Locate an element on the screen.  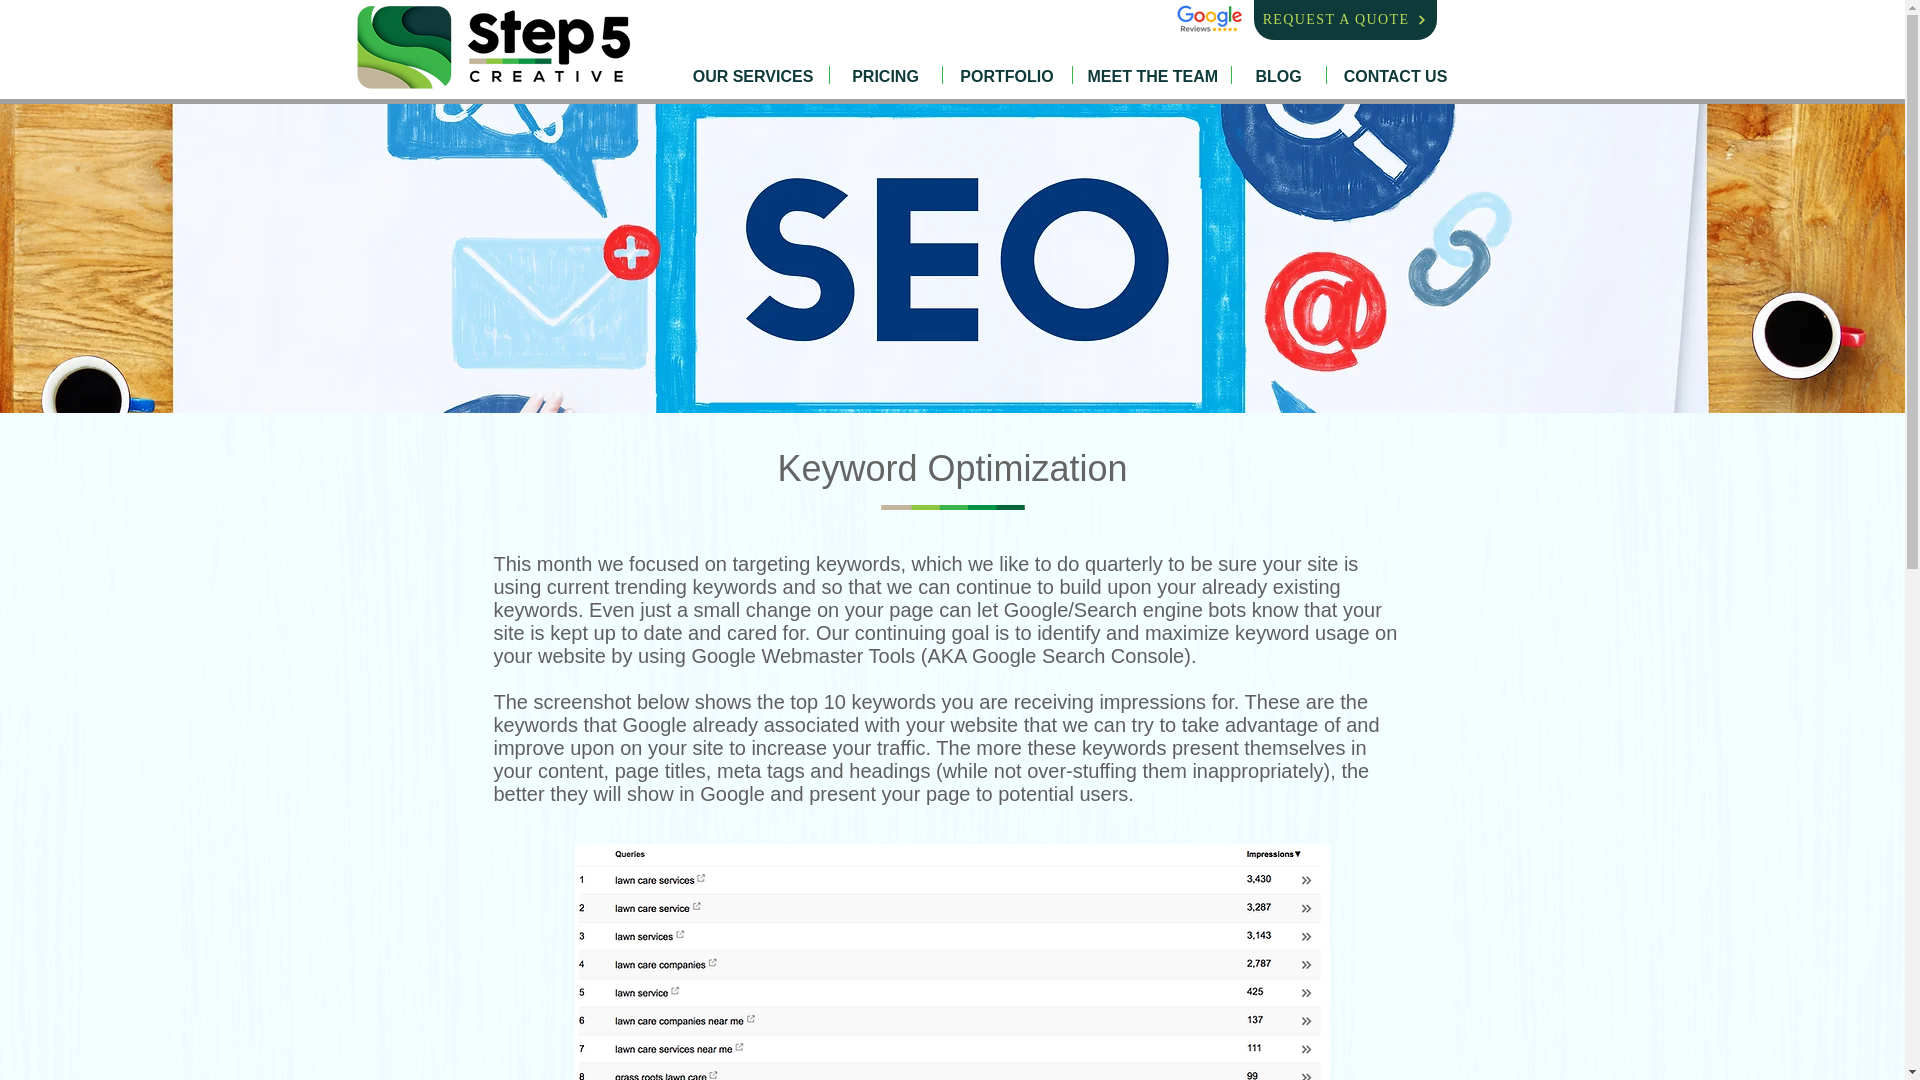
PRICING is located at coordinates (886, 74).